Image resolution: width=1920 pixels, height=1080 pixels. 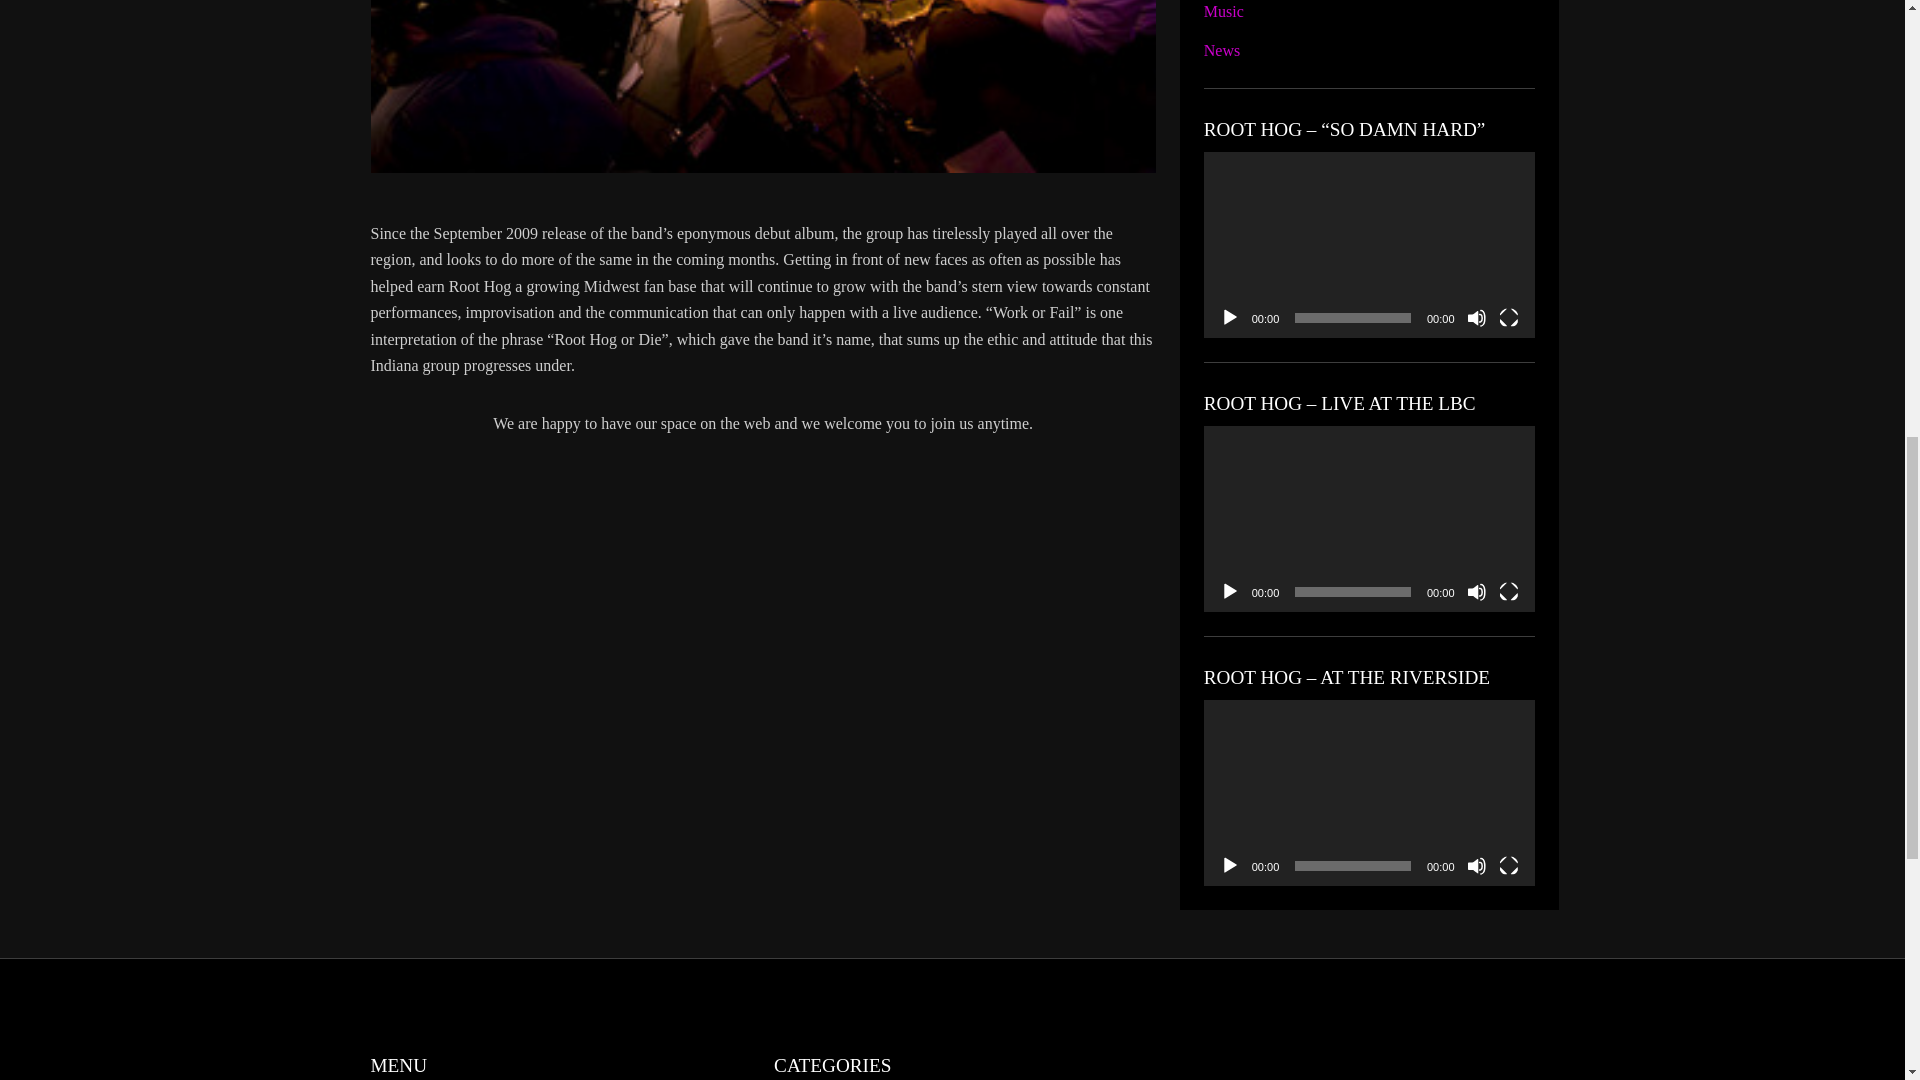 I want to click on Mute, so click(x=1476, y=318).